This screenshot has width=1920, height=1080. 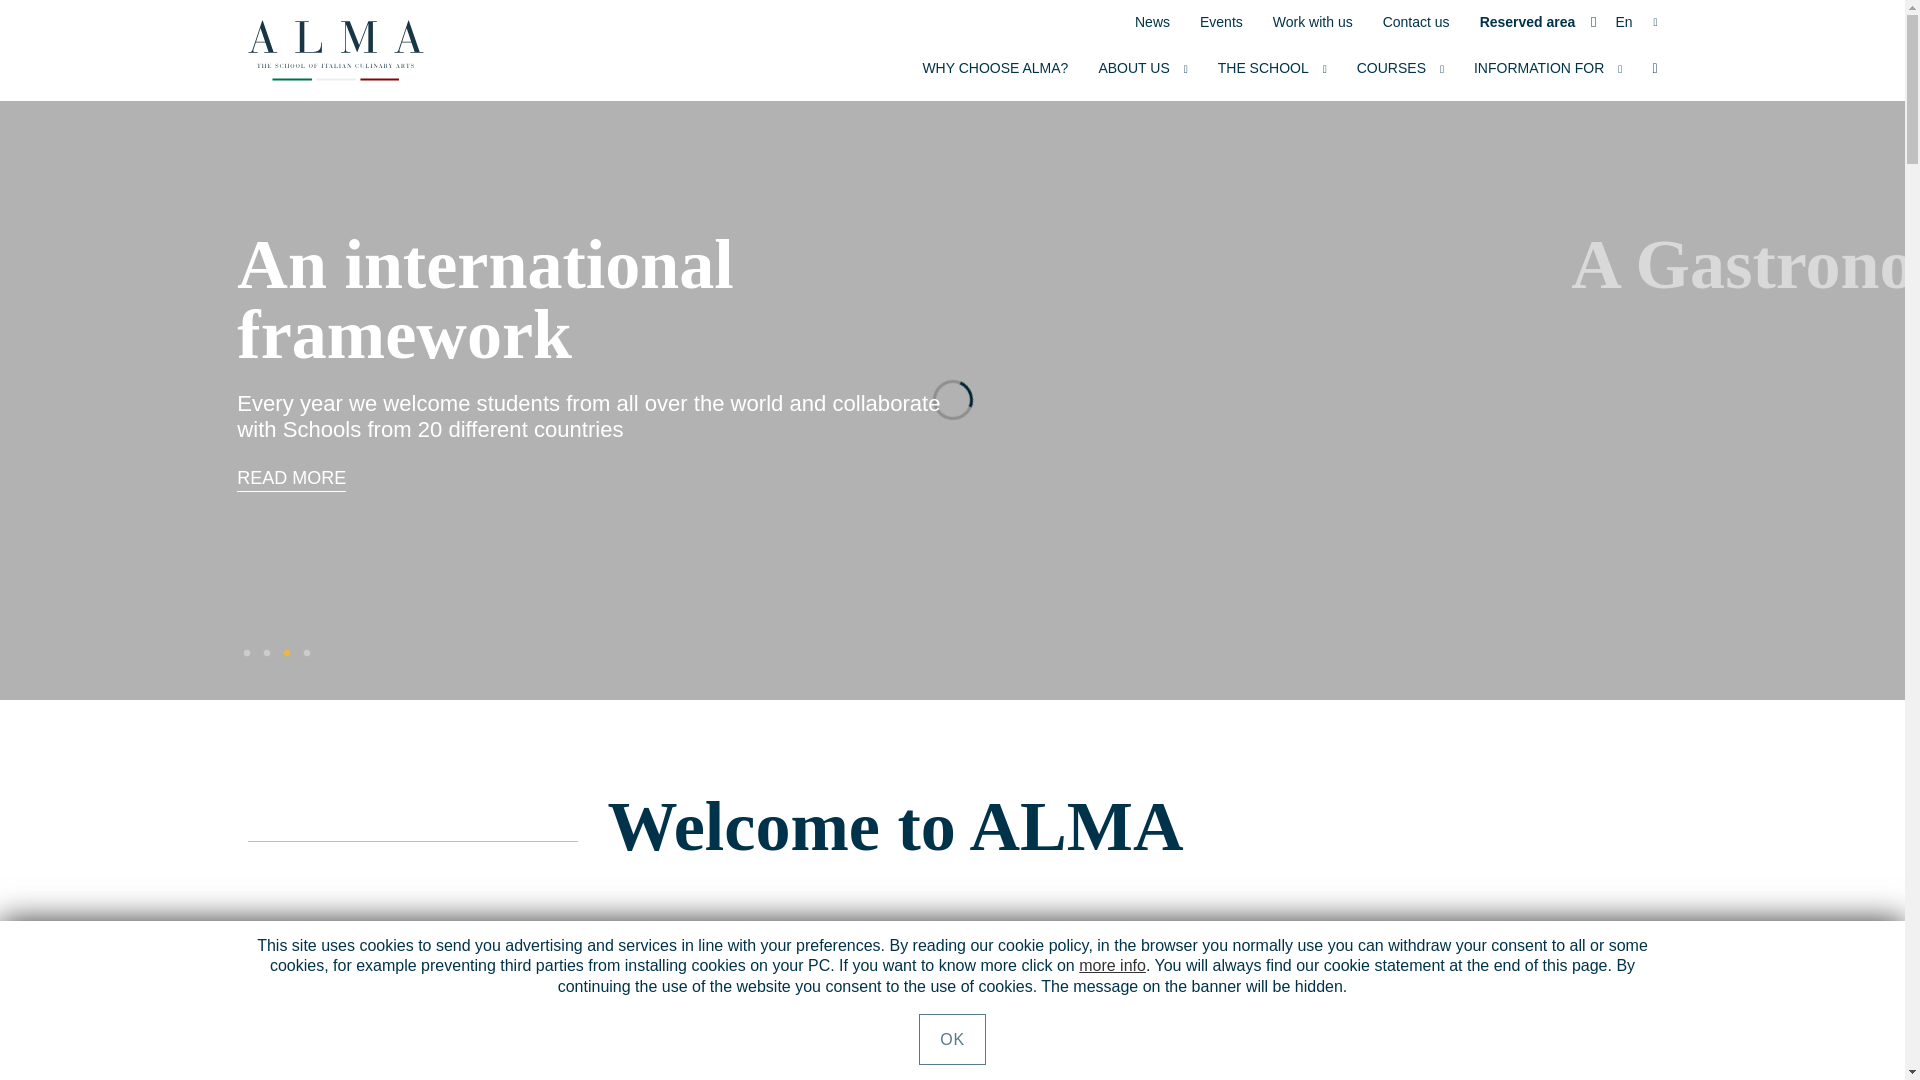 What do you see at coordinates (1400, 75) in the screenshot?
I see `COURSES` at bounding box center [1400, 75].